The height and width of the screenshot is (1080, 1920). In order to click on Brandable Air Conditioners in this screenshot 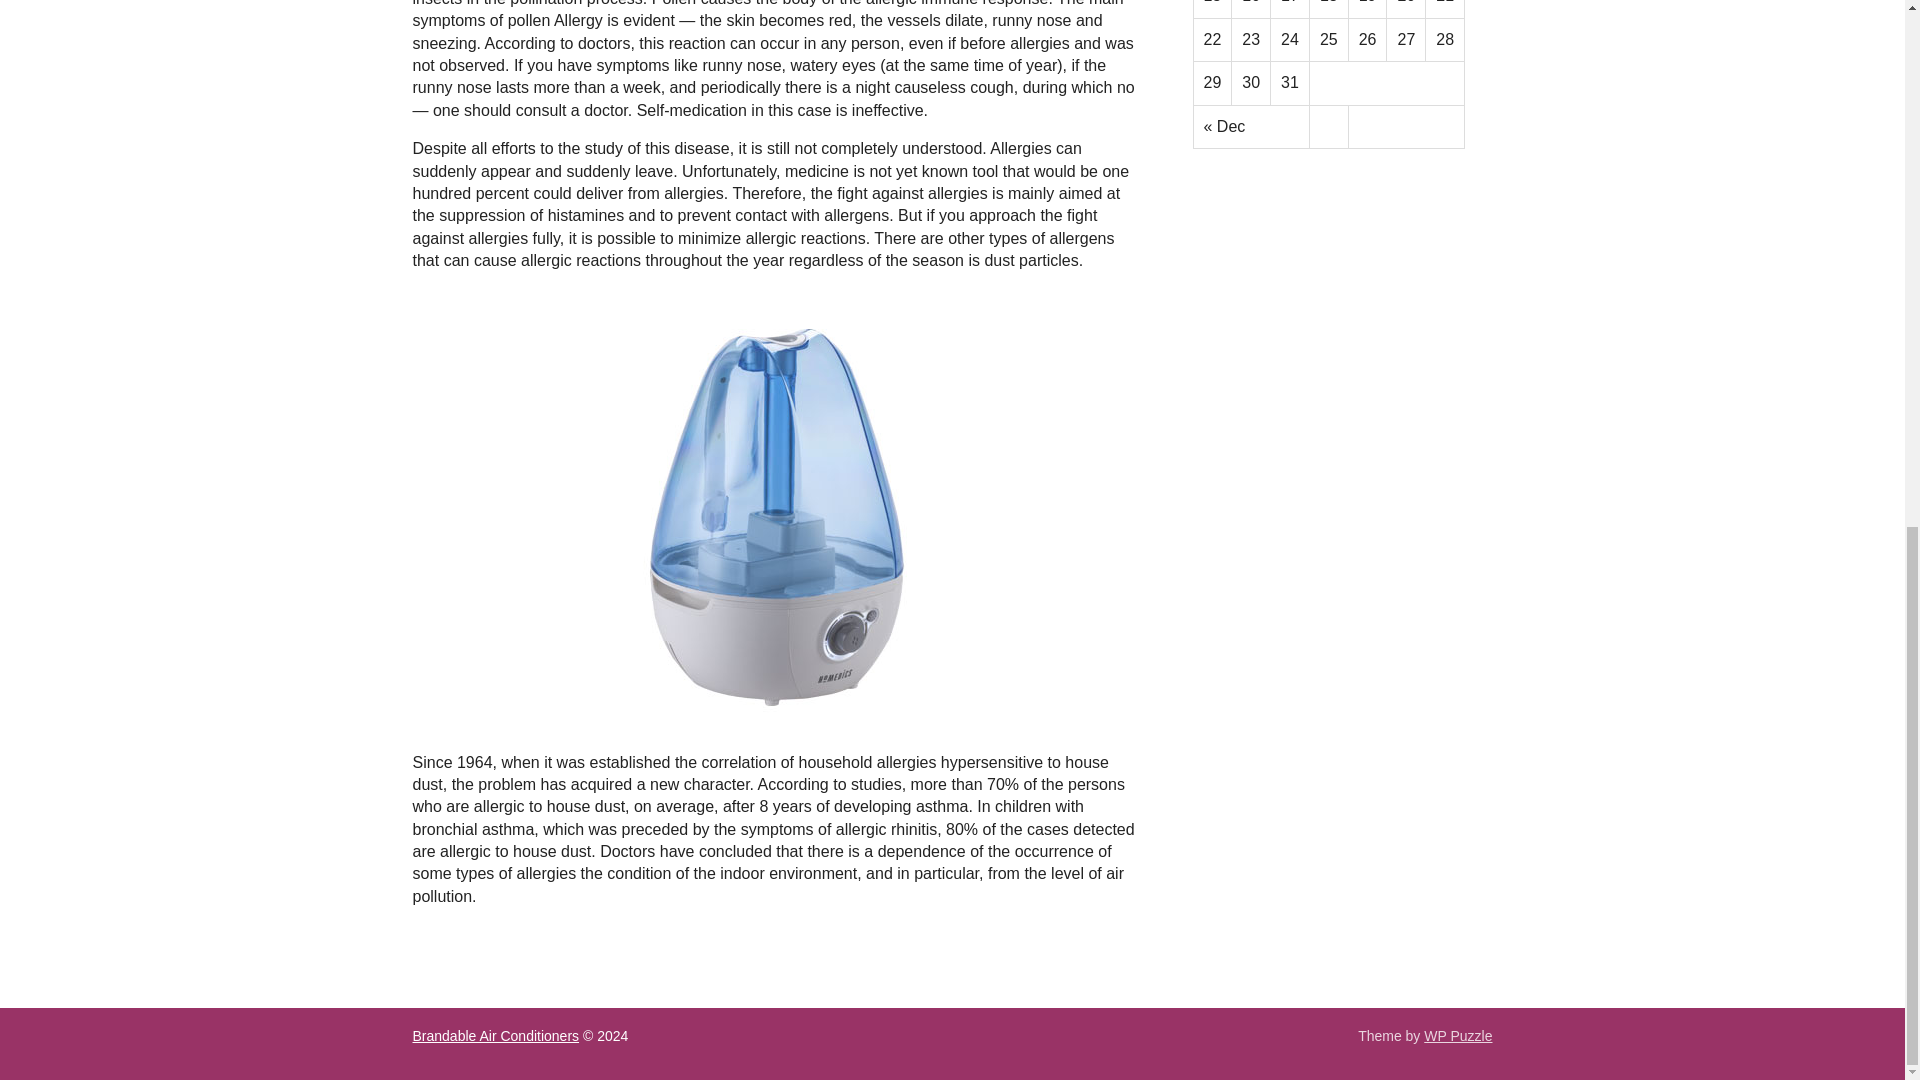, I will do `click(496, 1036)`.